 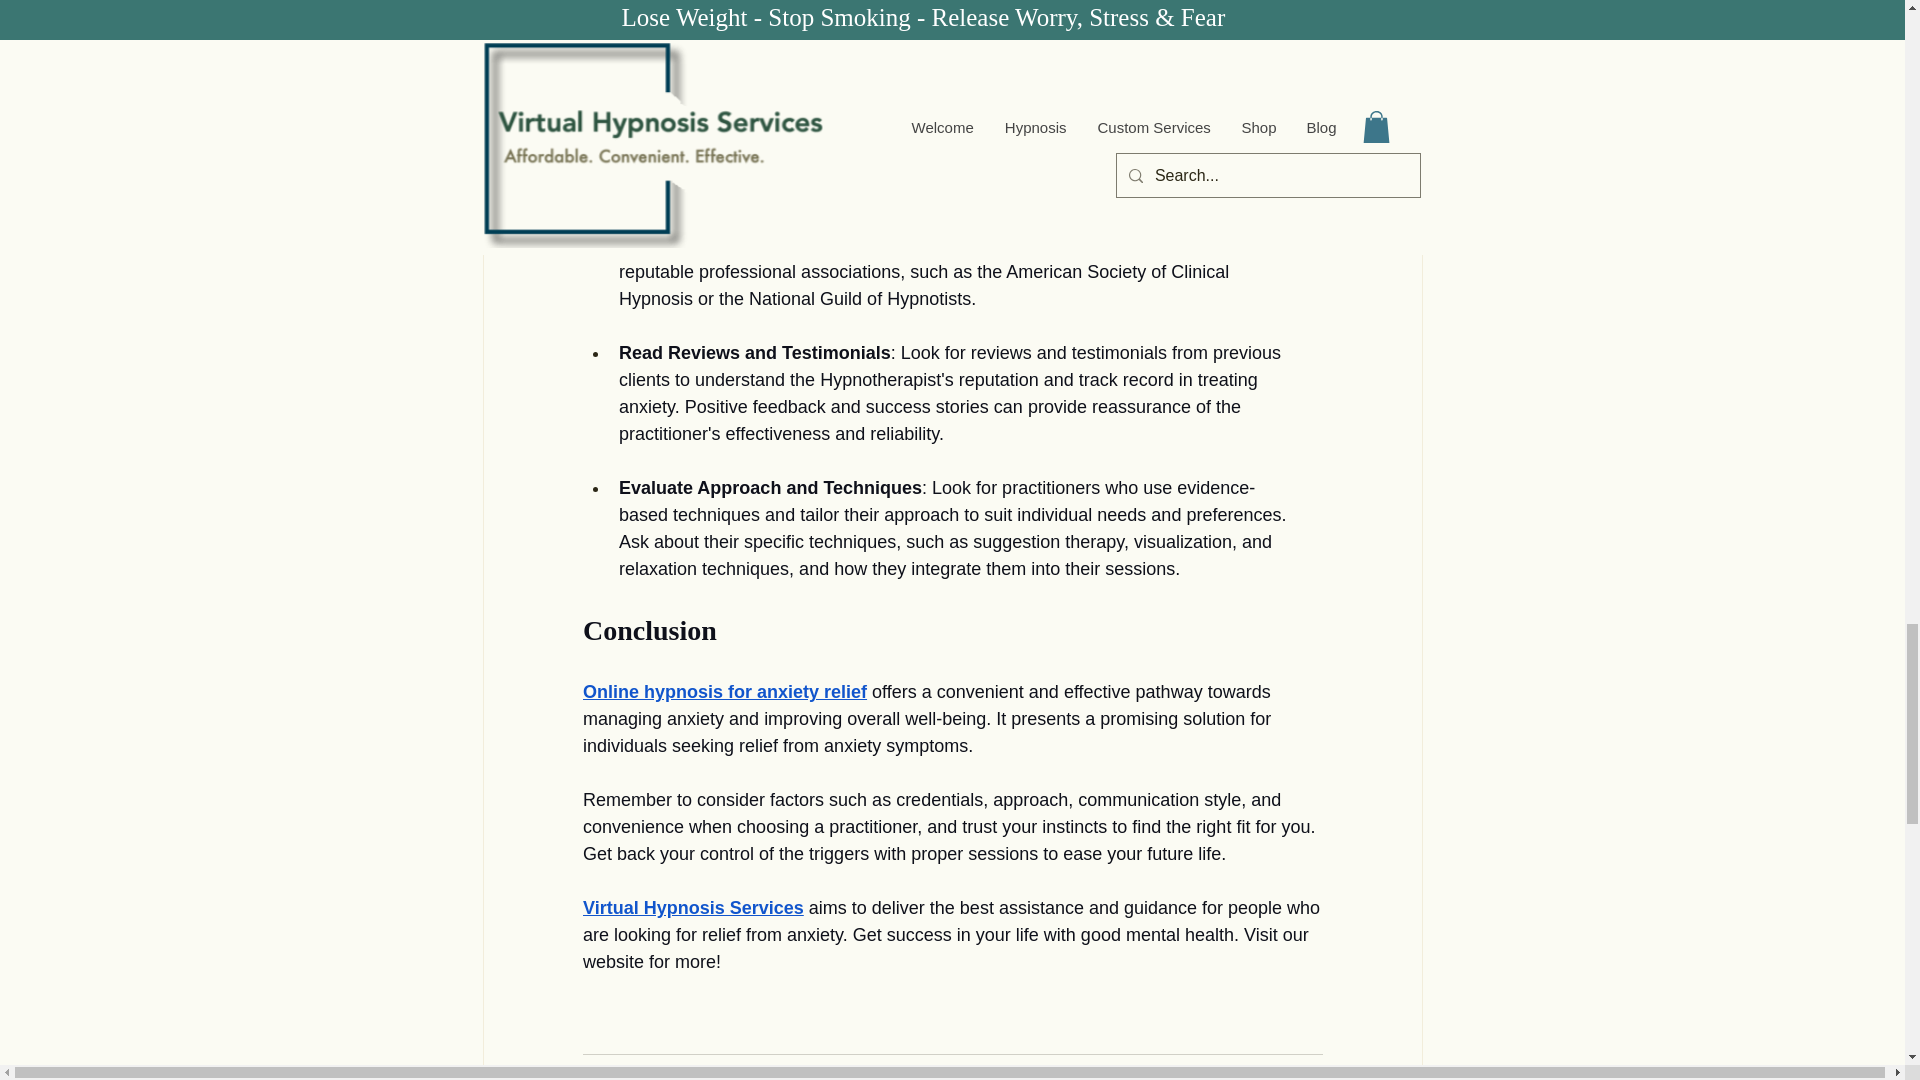 What do you see at coordinates (692, 908) in the screenshot?
I see `Virtual Hypnosis Services` at bounding box center [692, 908].